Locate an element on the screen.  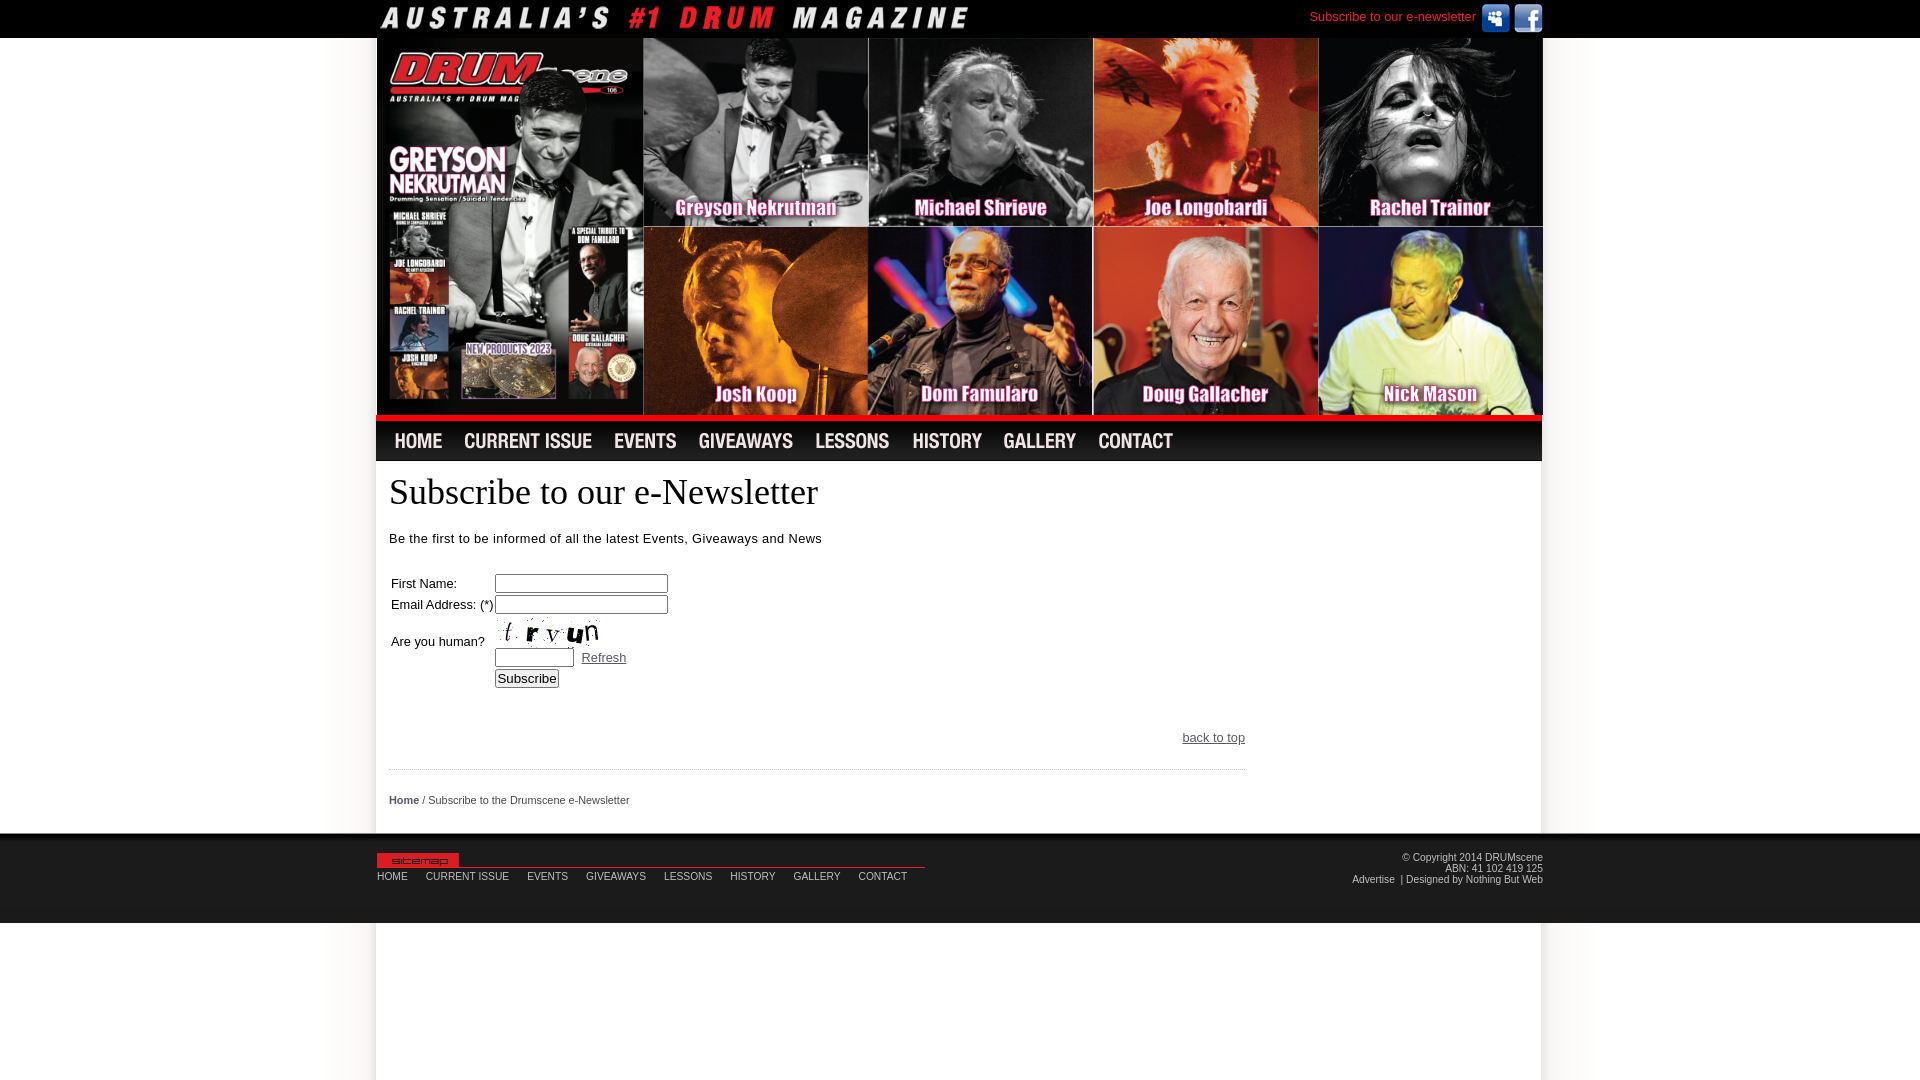
CONTACT is located at coordinates (892, 876).